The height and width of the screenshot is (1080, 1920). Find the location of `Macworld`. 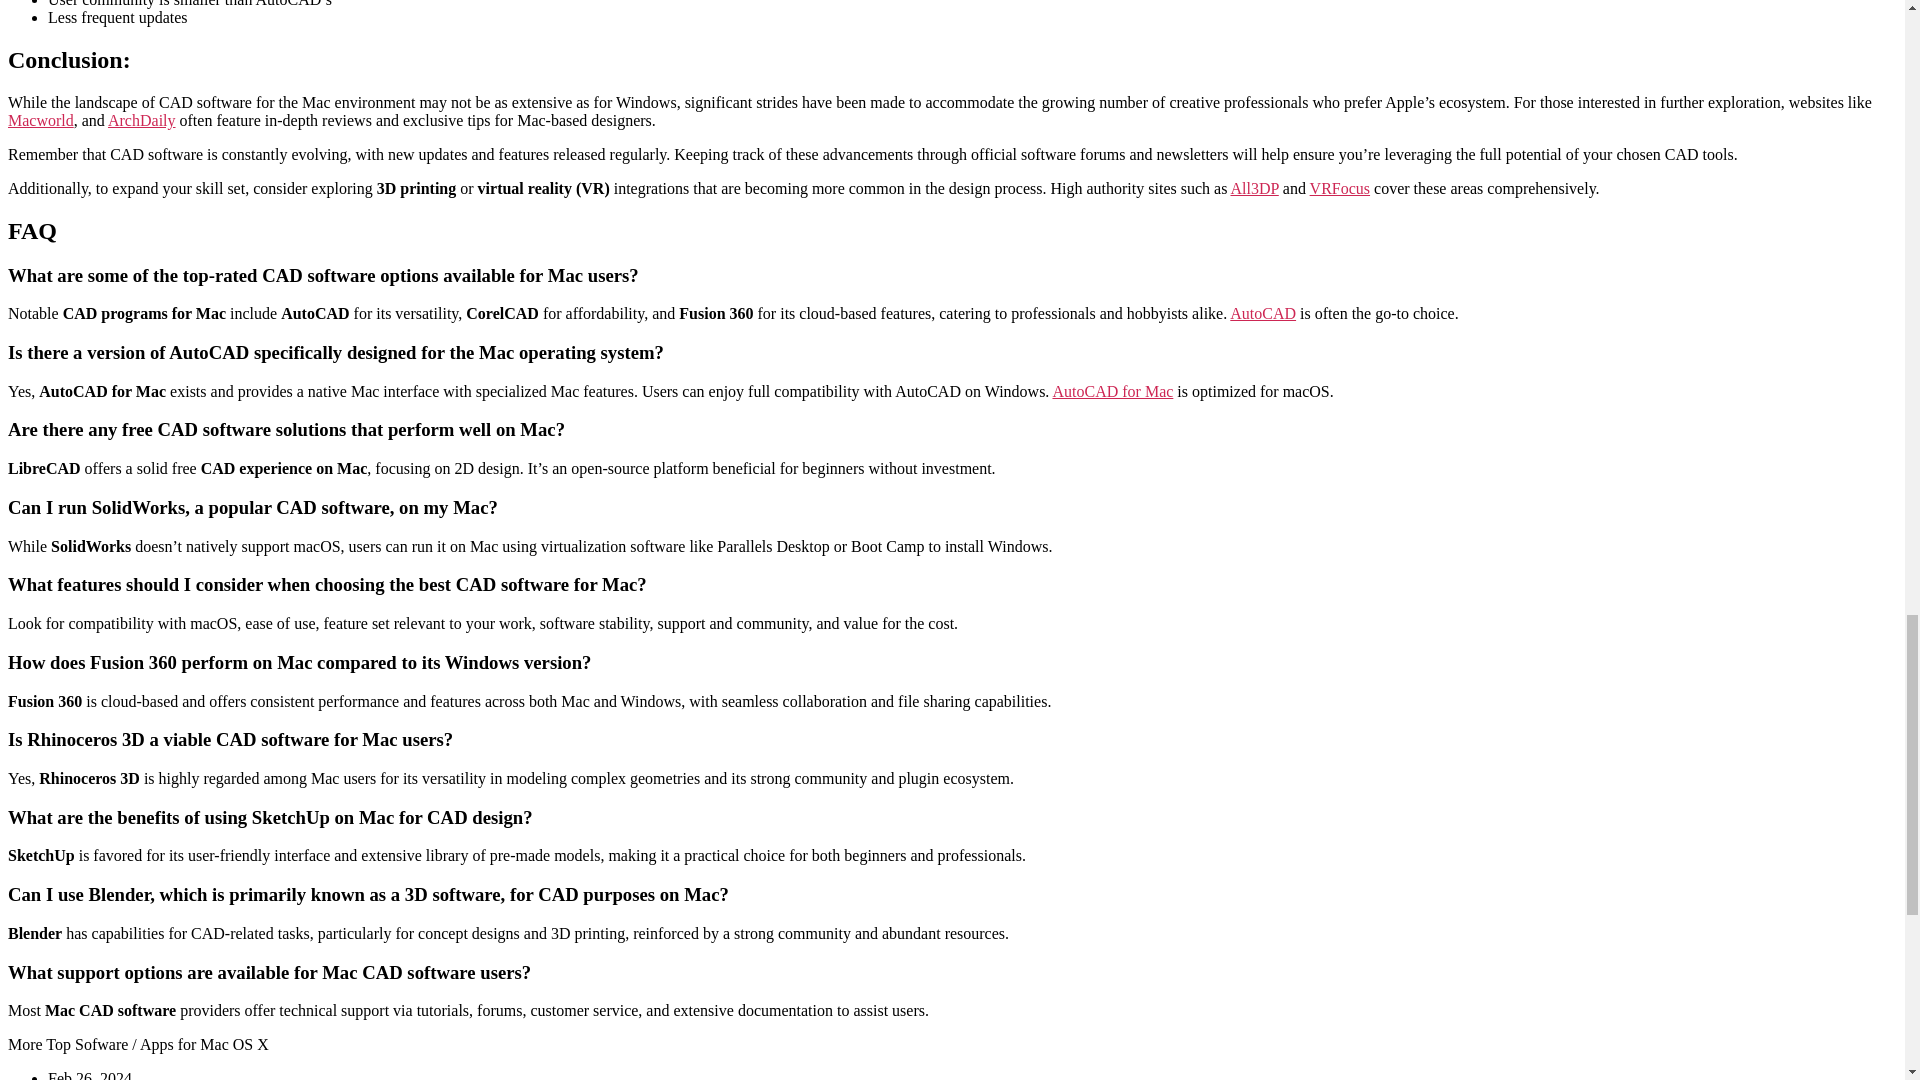

Macworld is located at coordinates (40, 120).